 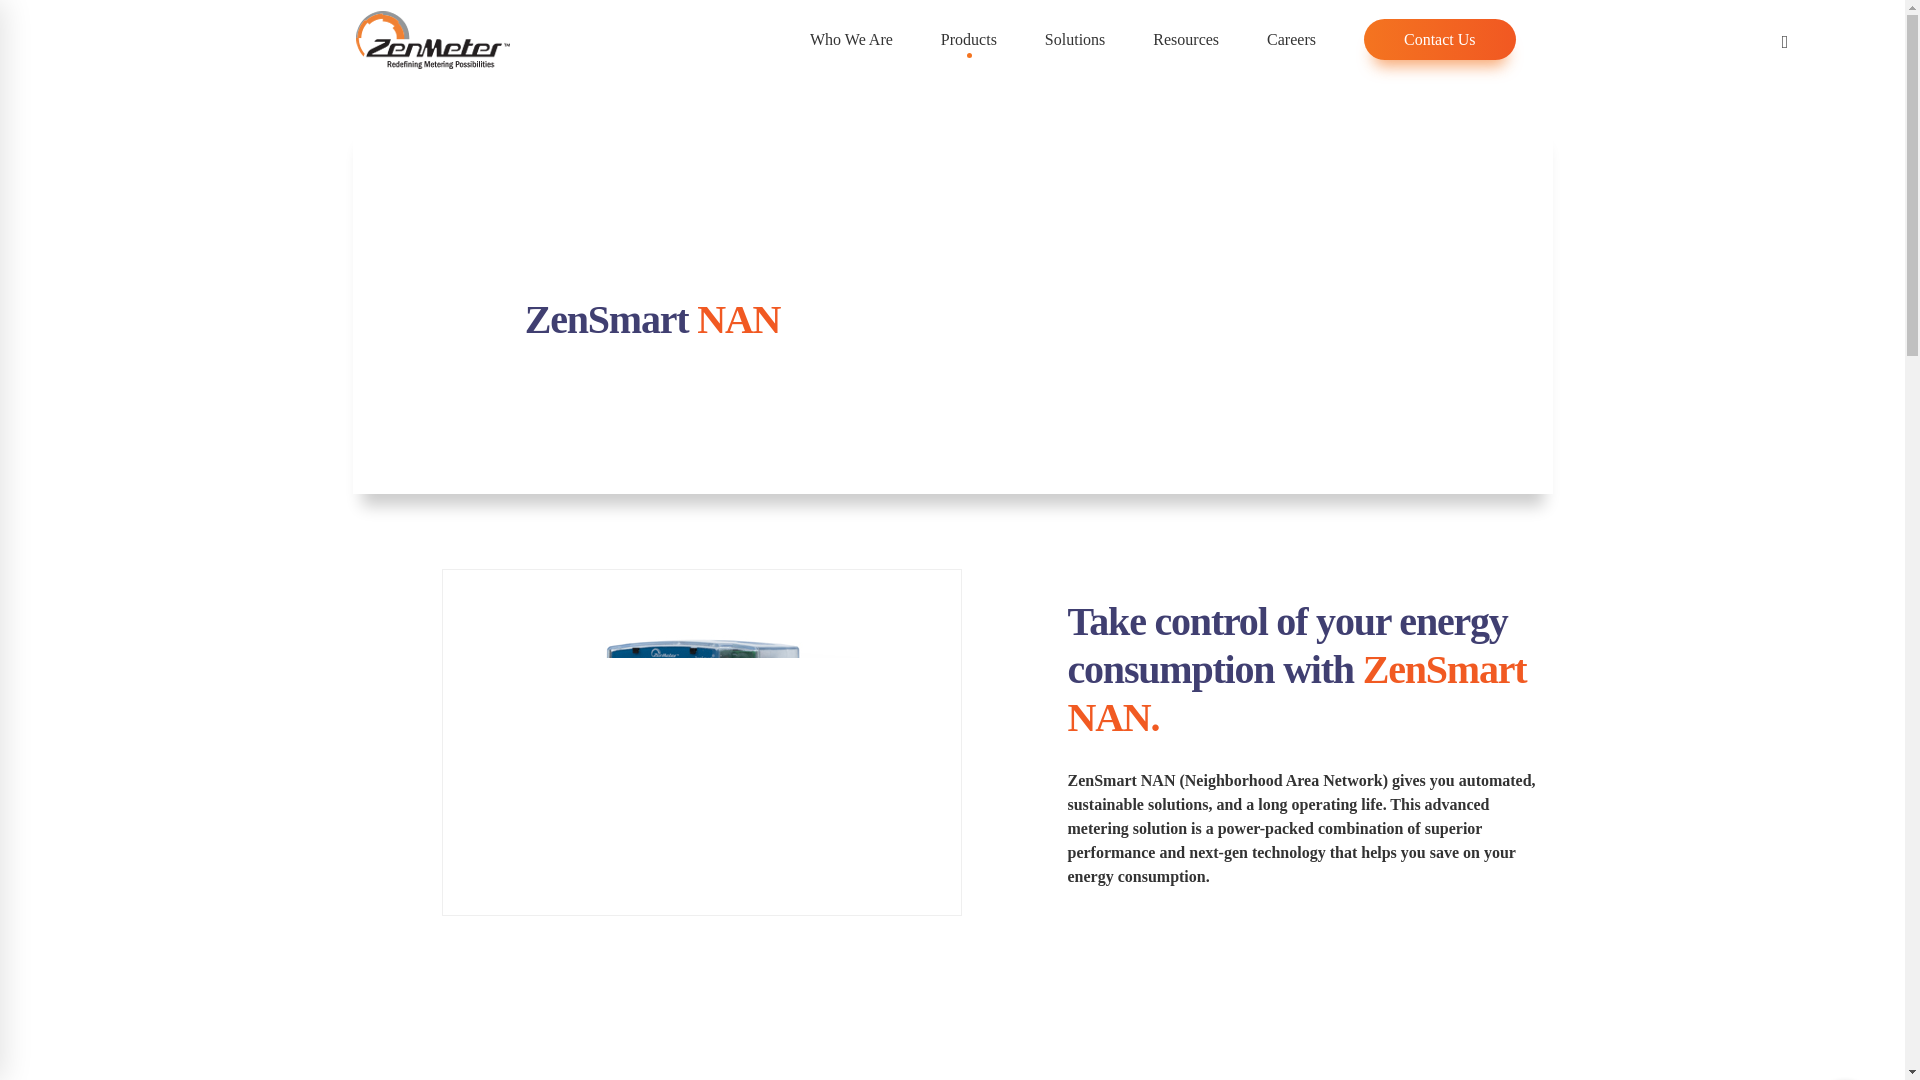 What do you see at coordinates (969, 39) in the screenshot?
I see `Products` at bounding box center [969, 39].